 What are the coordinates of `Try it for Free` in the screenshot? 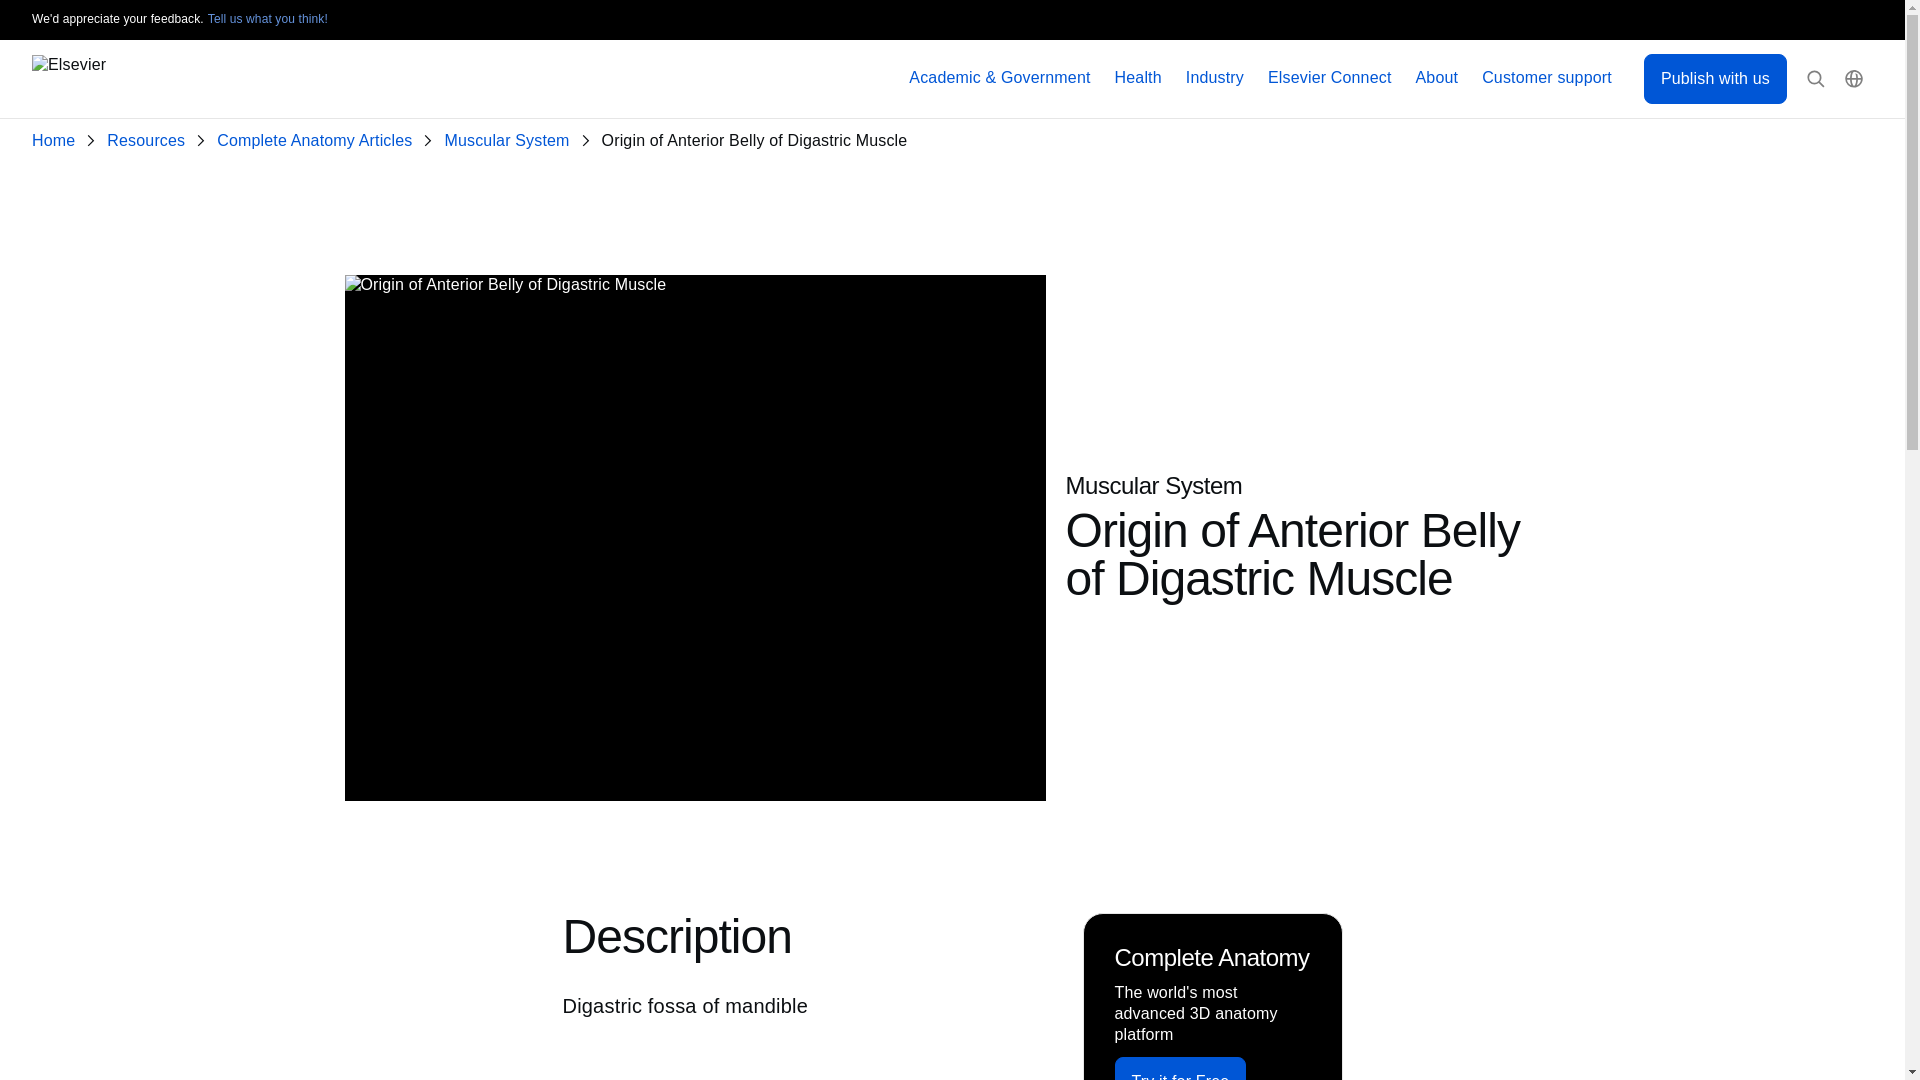 It's located at (1180, 1068).